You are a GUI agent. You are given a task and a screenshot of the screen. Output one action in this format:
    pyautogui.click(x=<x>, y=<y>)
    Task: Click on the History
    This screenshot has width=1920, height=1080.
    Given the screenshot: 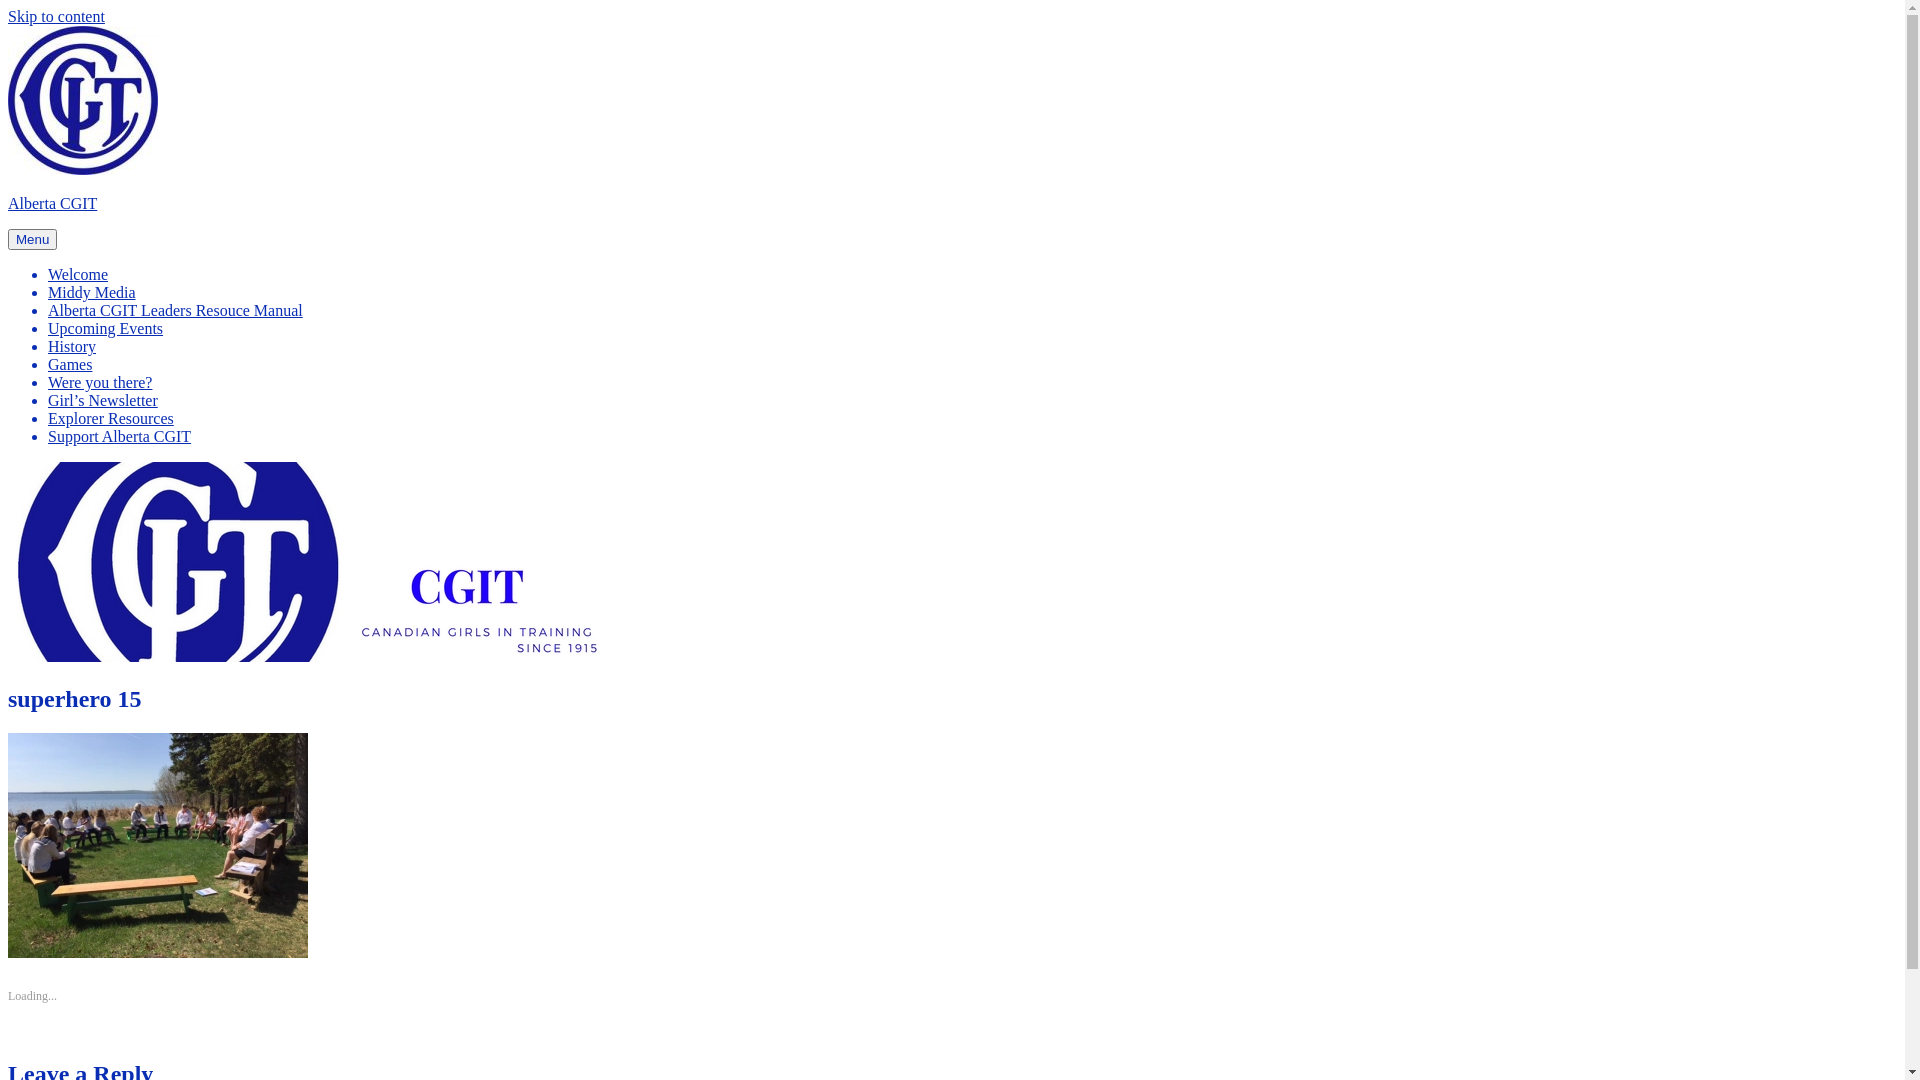 What is the action you would take?
    pyautogui.click(x=72, y=346)
    